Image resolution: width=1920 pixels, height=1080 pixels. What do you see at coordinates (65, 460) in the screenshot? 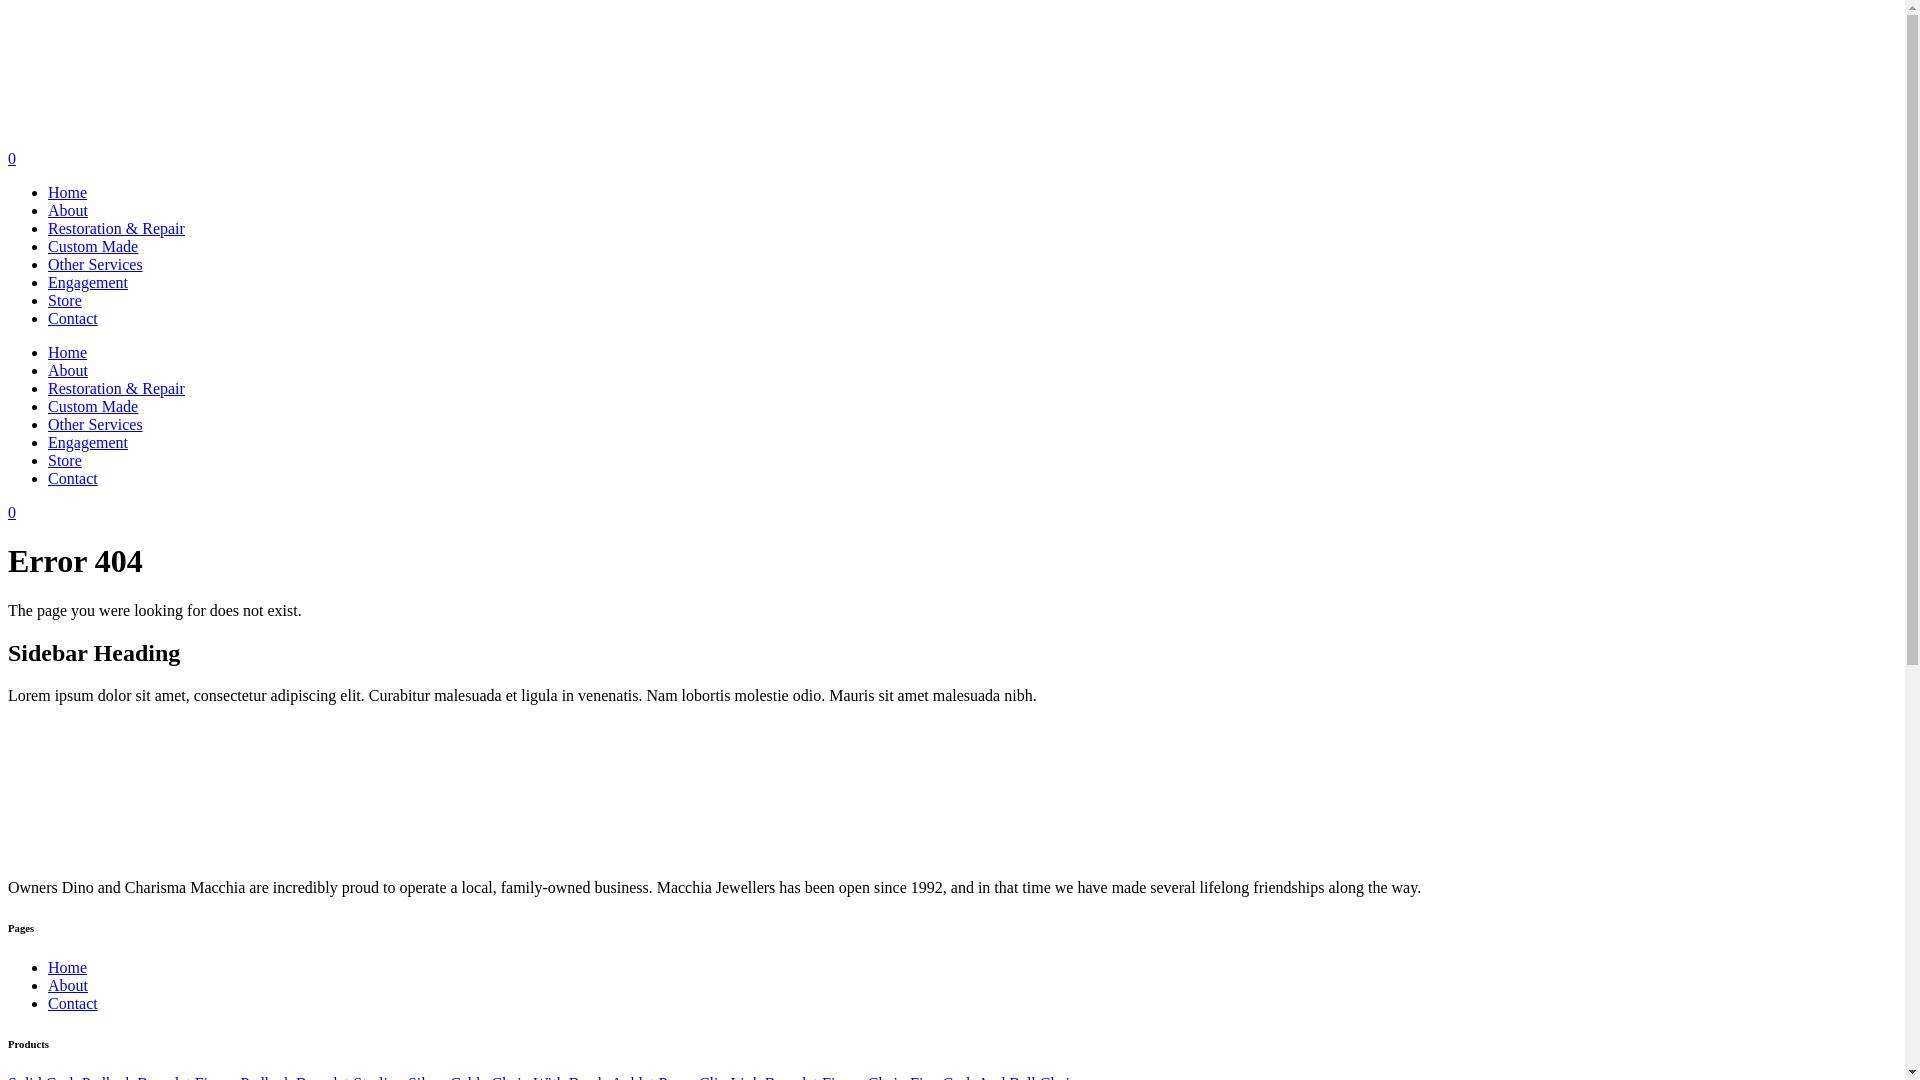
I see `Store` at bounding box center [65, 460].